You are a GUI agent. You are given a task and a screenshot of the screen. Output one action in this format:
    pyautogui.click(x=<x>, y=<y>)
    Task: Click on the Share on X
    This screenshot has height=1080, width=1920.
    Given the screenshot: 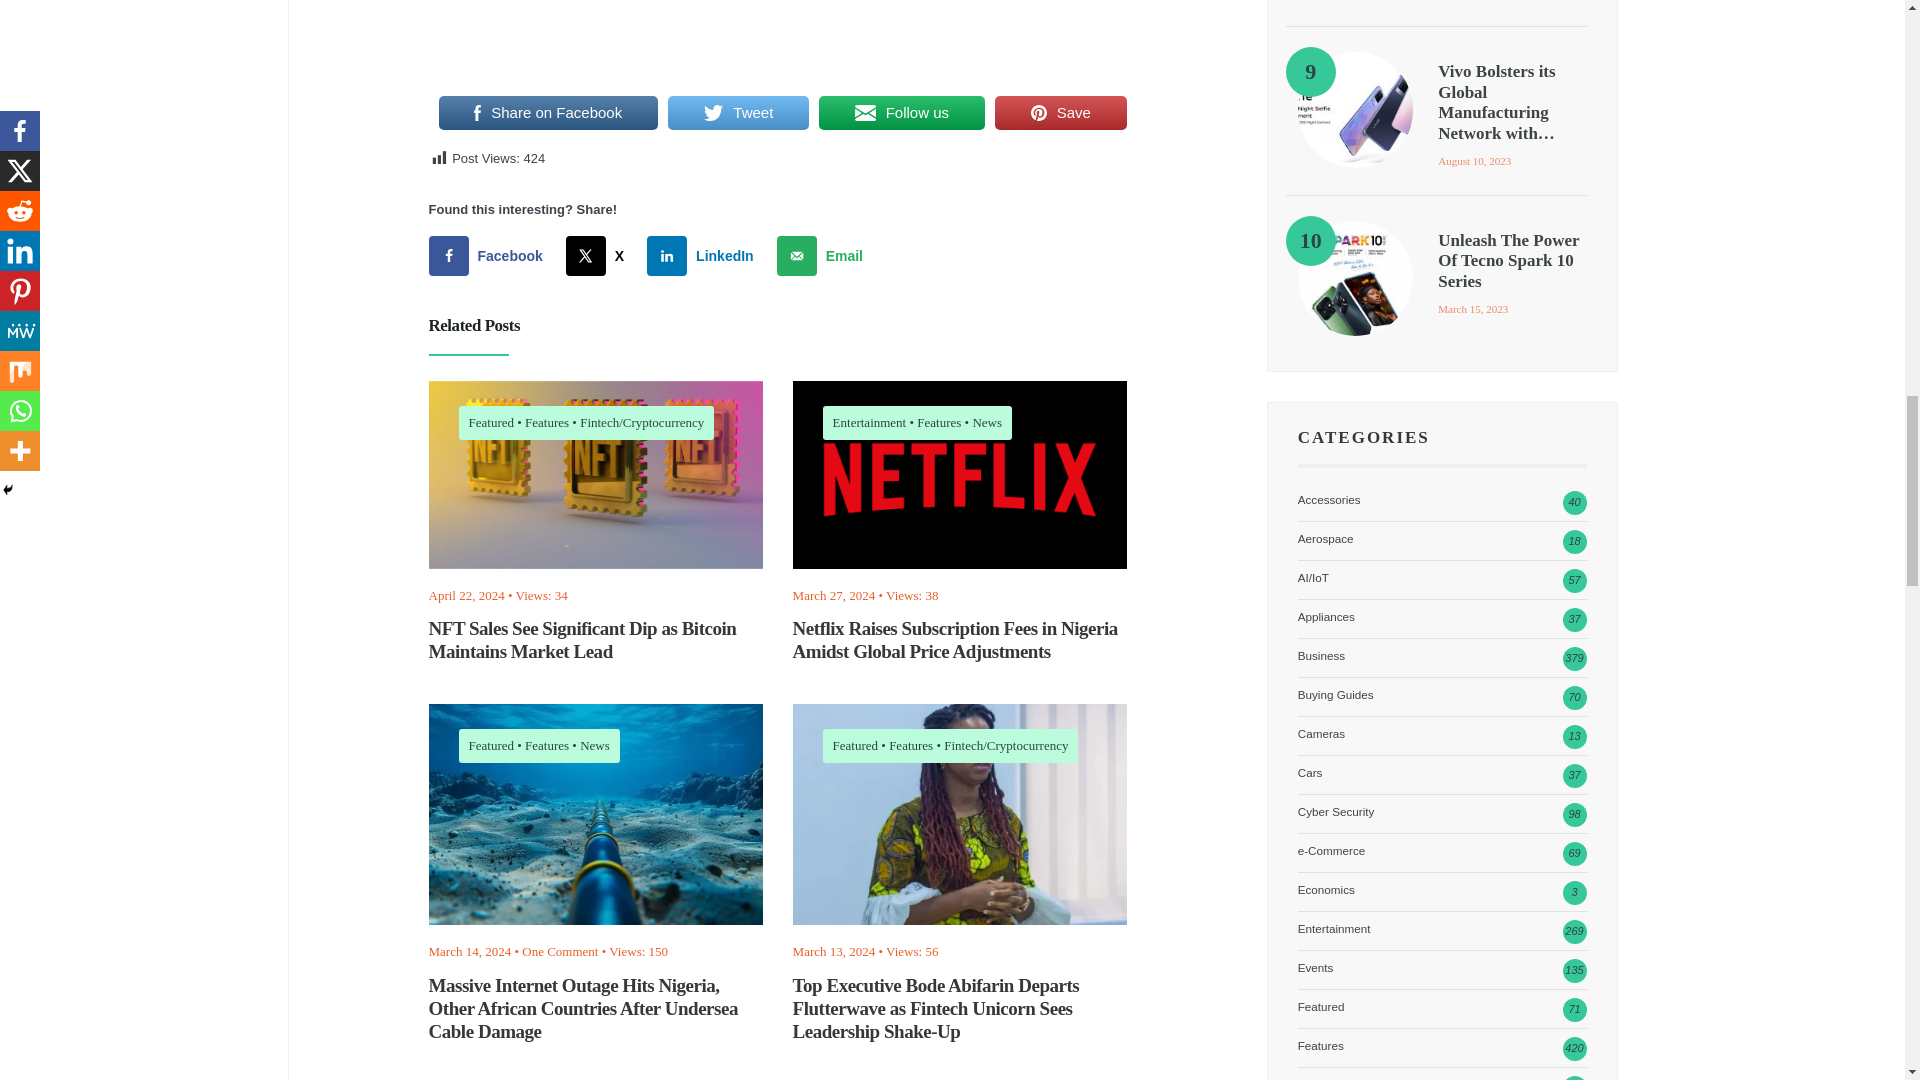 What is the action you would take?
    pyautogui.click(x=600, y=256)
    